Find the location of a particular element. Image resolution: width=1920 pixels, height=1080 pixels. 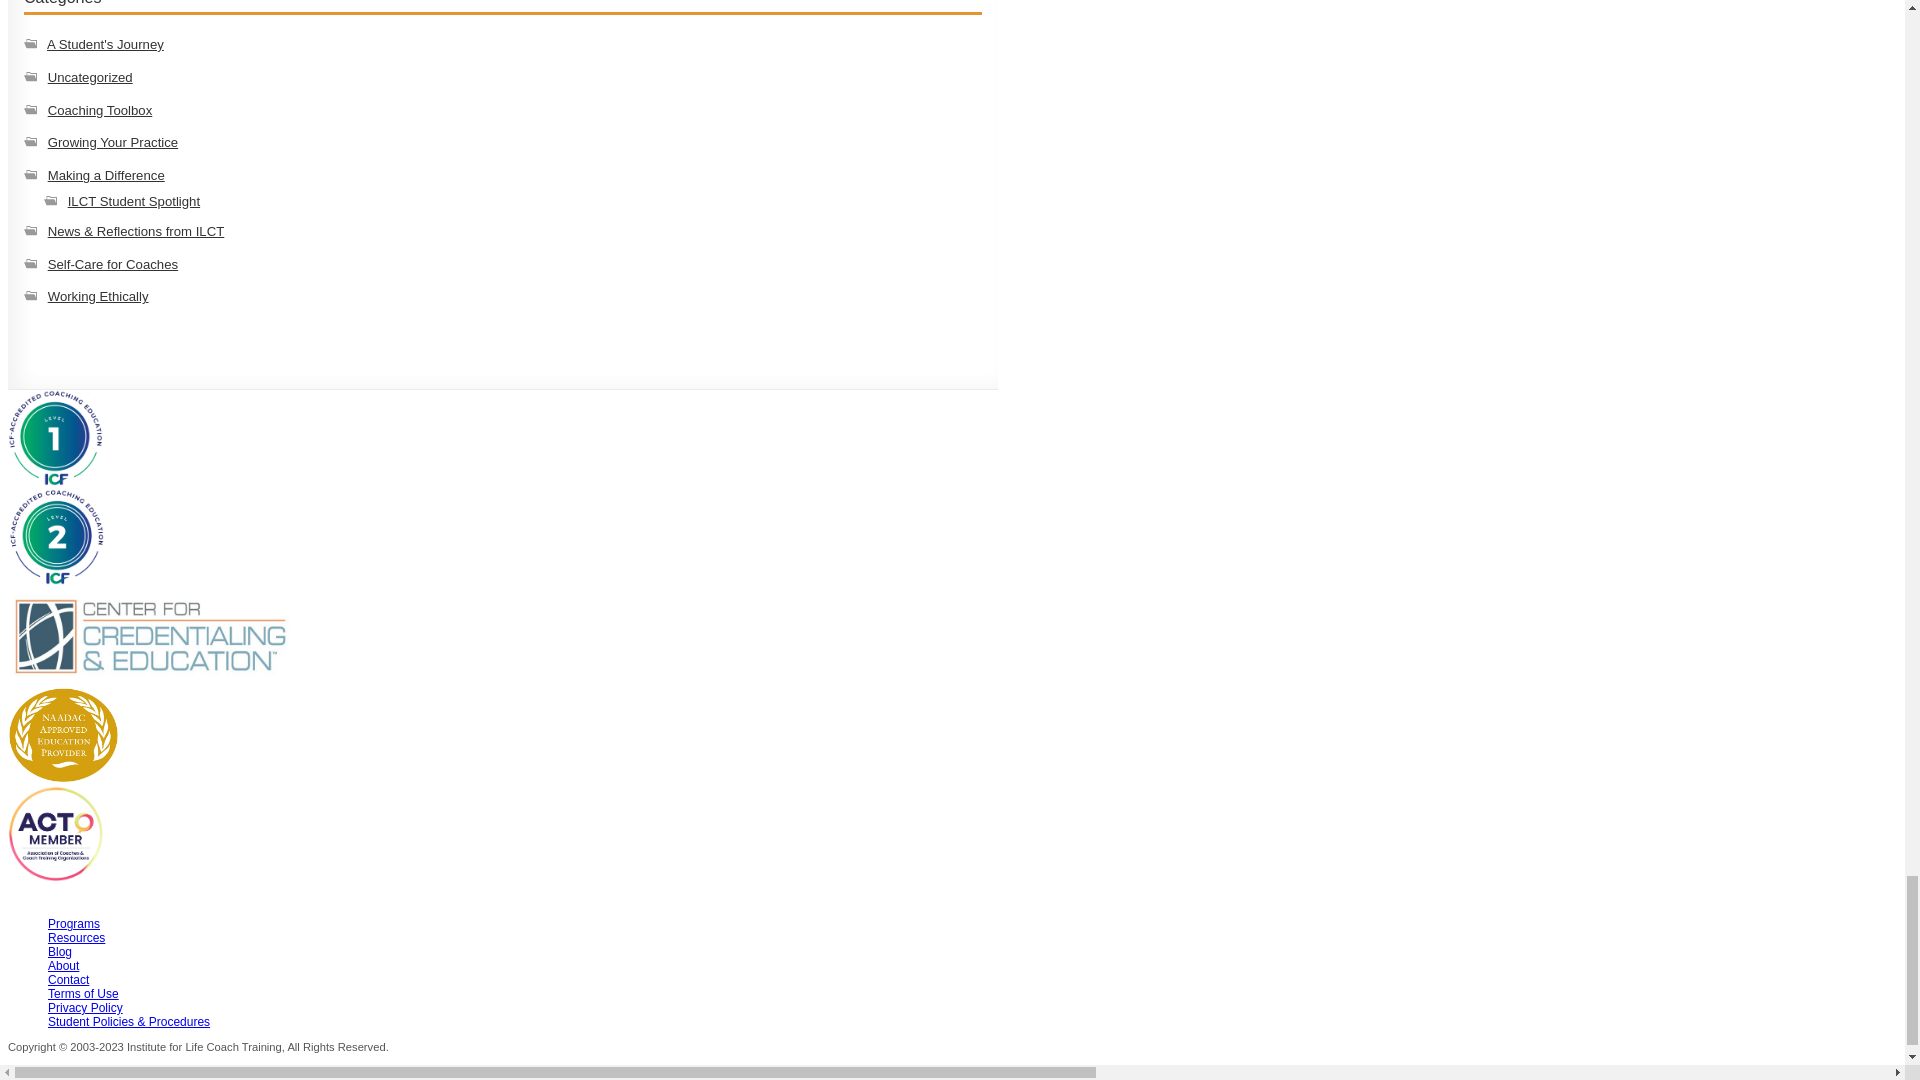

Programs is located at coordinates (74, 923).